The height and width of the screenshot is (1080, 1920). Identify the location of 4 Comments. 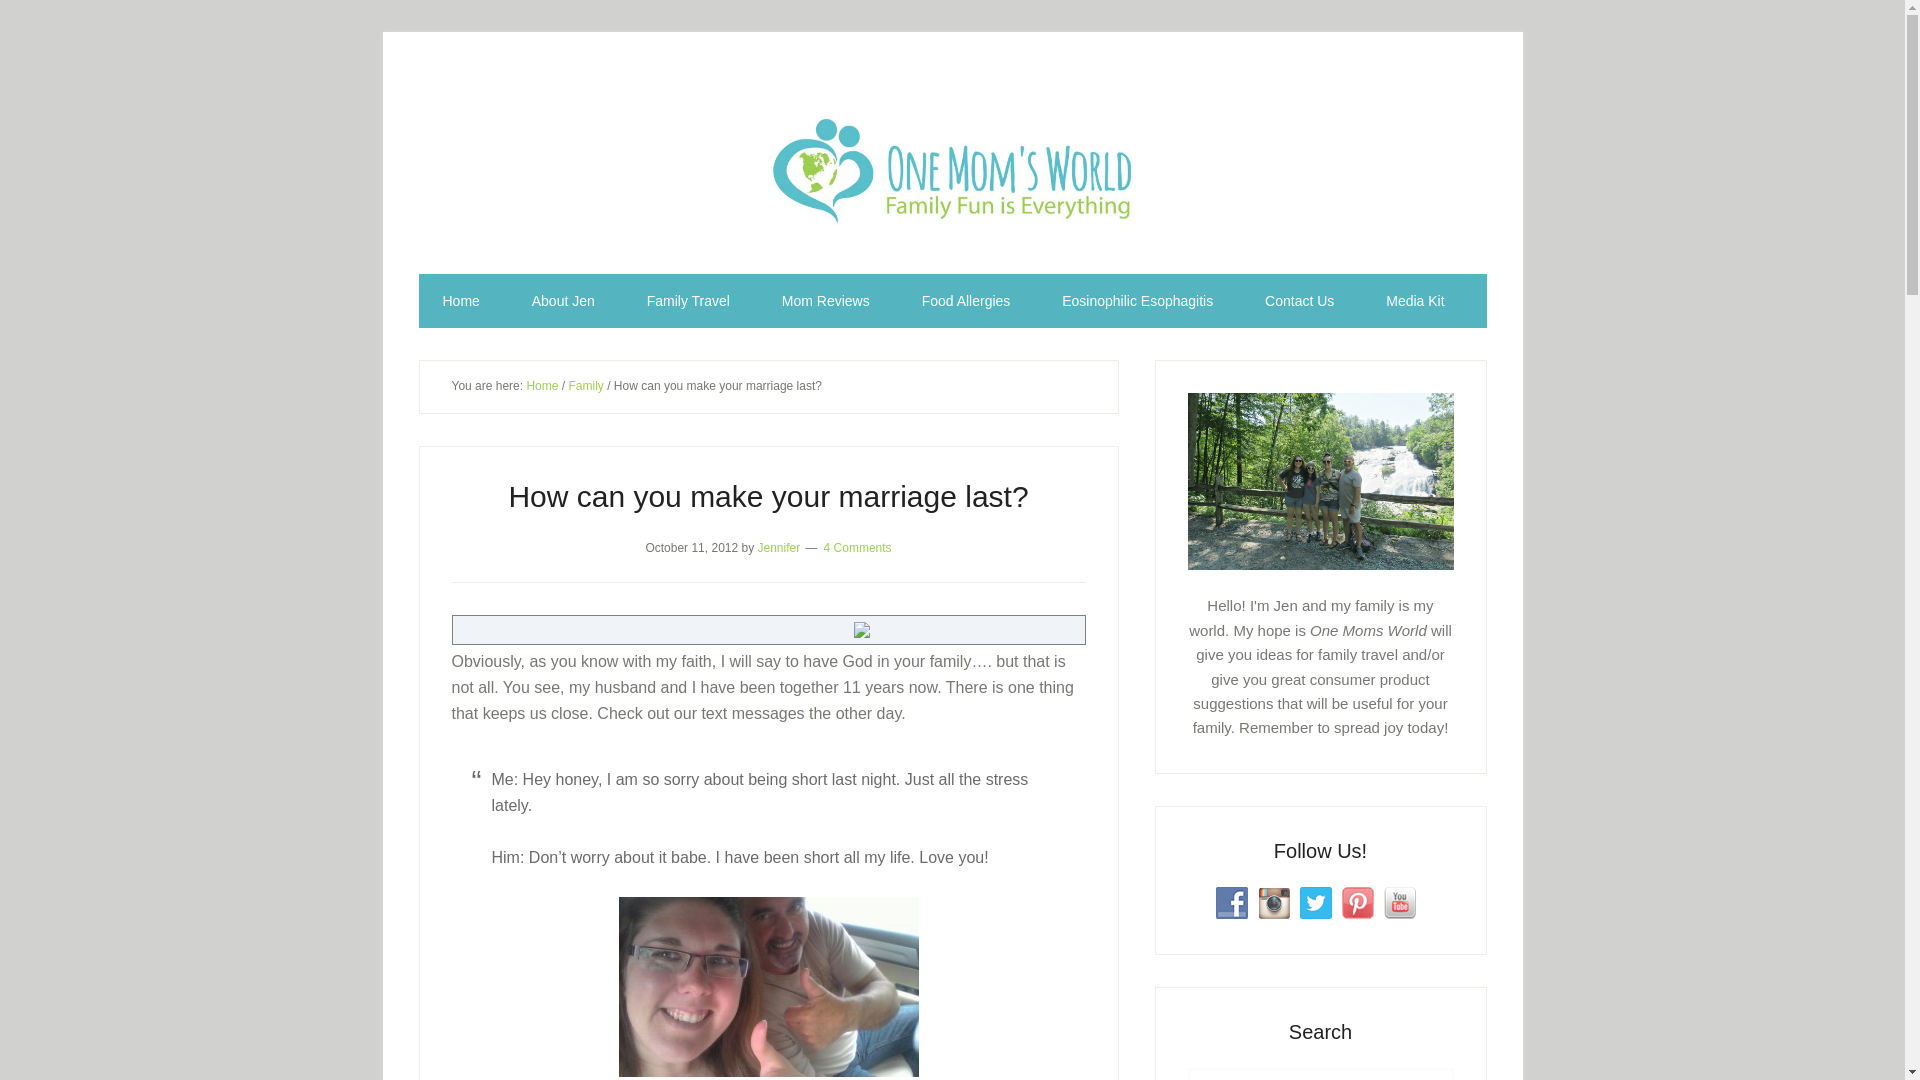
(858, 547).